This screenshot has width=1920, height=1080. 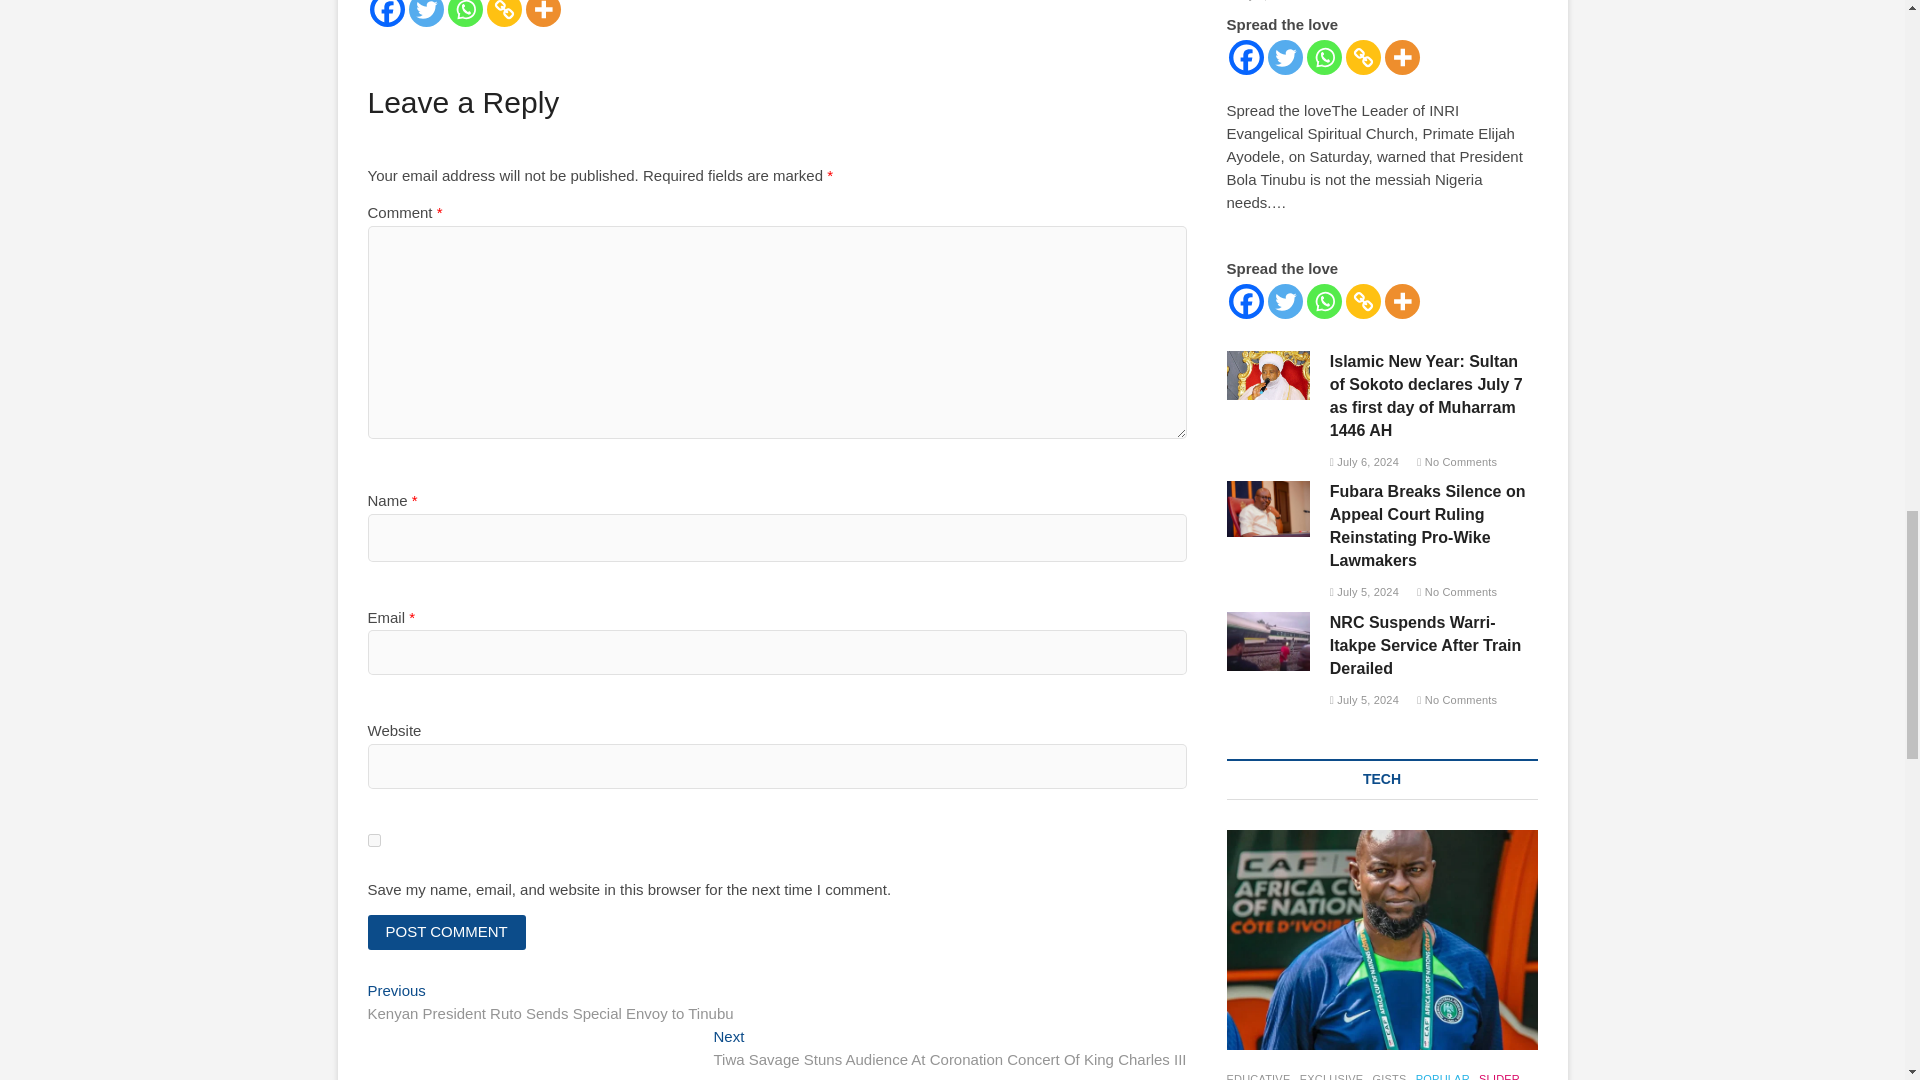 What do you see at coordinates (374, 840) in the screenshot?
I see `yes` at bounding box center [374, 840].